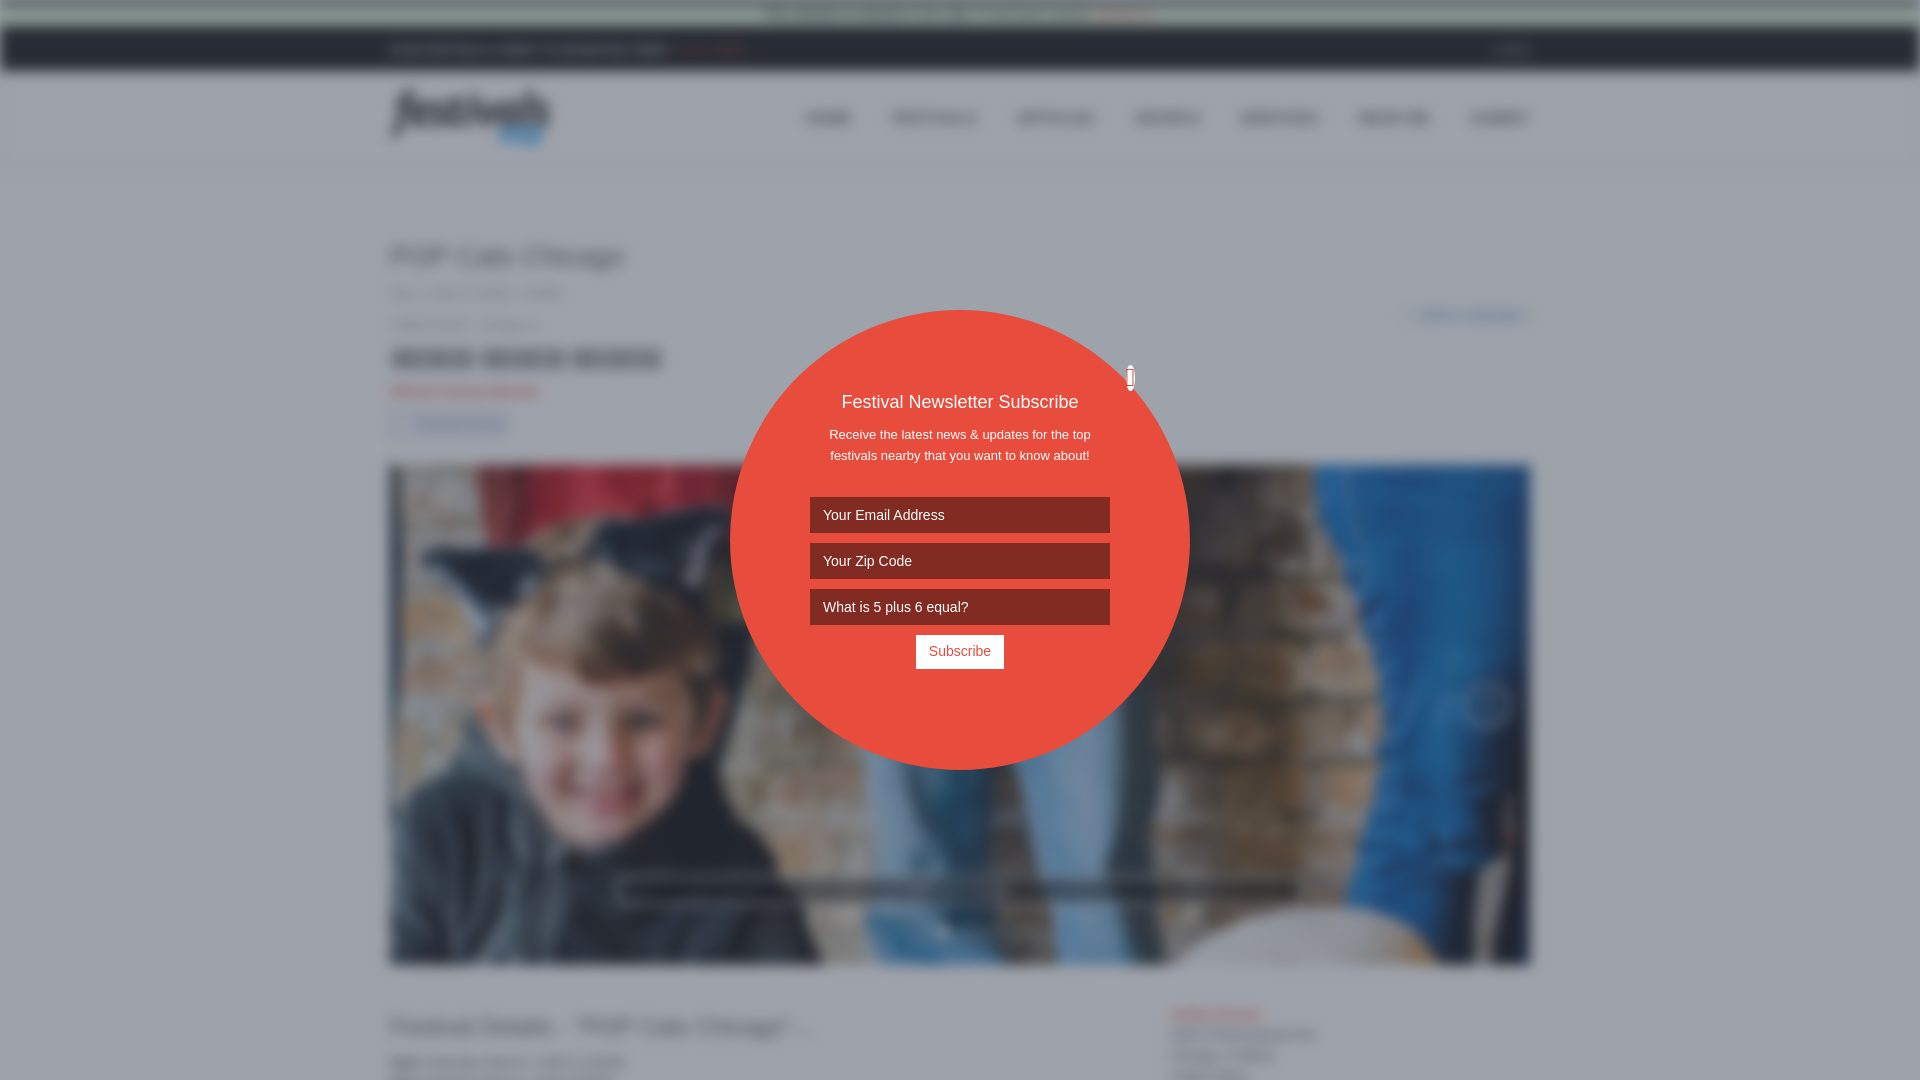 This screenshot has height=1080, width=1920. Describe the element at coordinates (1122, 14) in the screenshot. I see `contact us` at that location.